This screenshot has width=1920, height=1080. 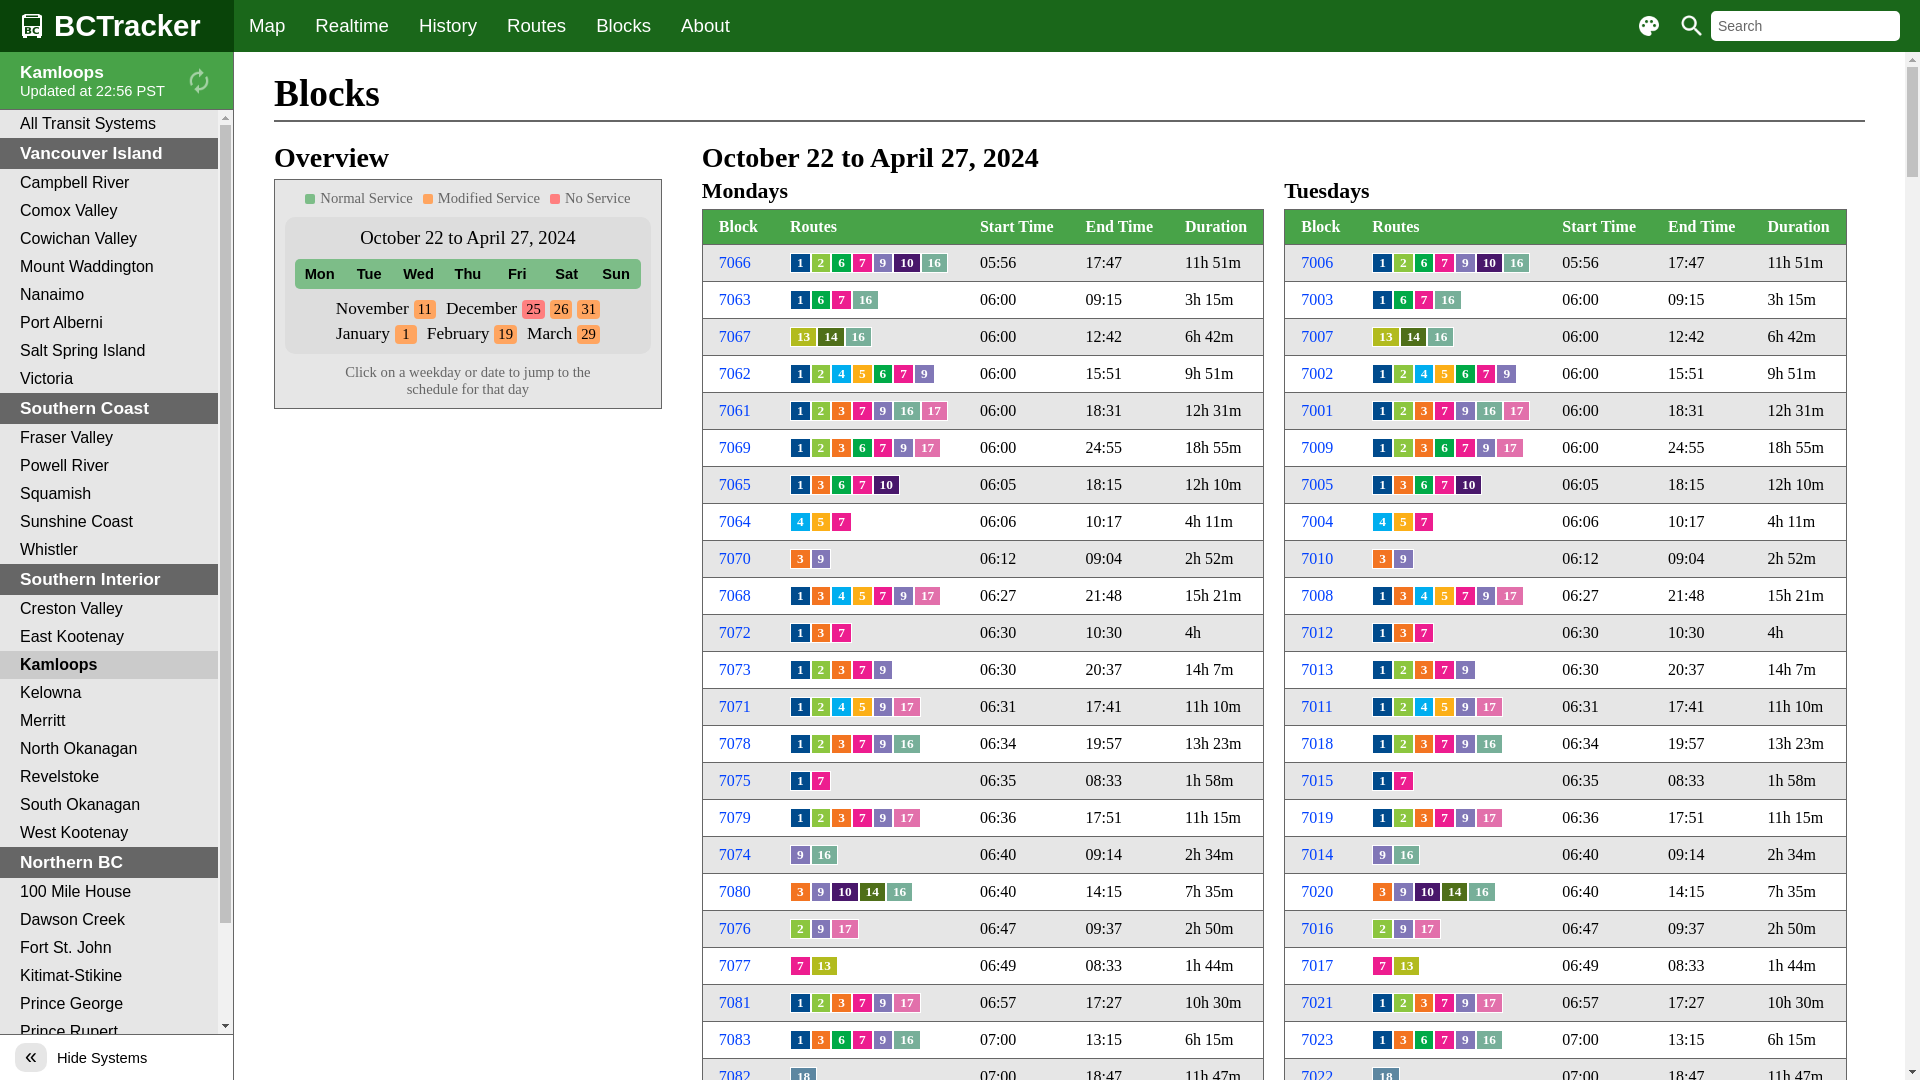 I want to click on 1, so click(x=800, y=374).